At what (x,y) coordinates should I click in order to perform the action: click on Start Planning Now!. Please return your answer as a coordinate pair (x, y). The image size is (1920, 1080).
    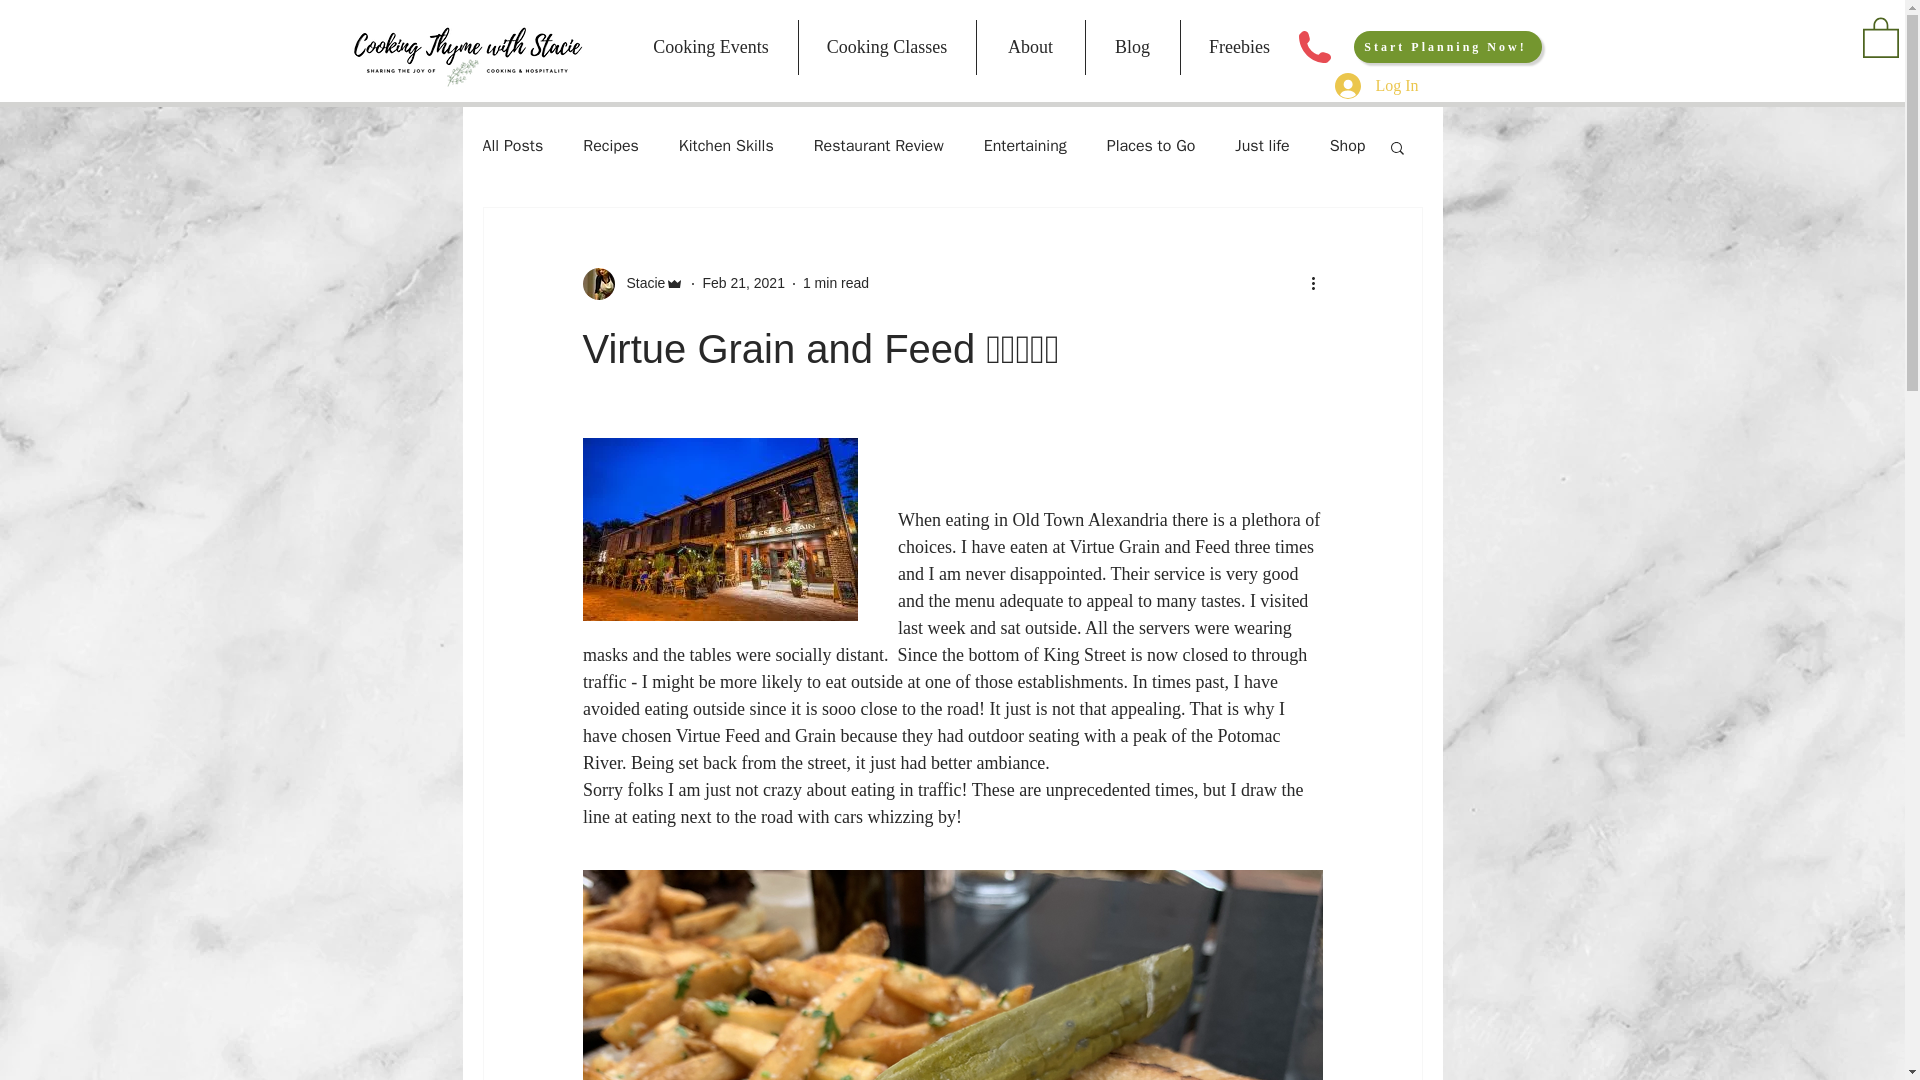
    Looking at the image, I should click on (1447, 46).